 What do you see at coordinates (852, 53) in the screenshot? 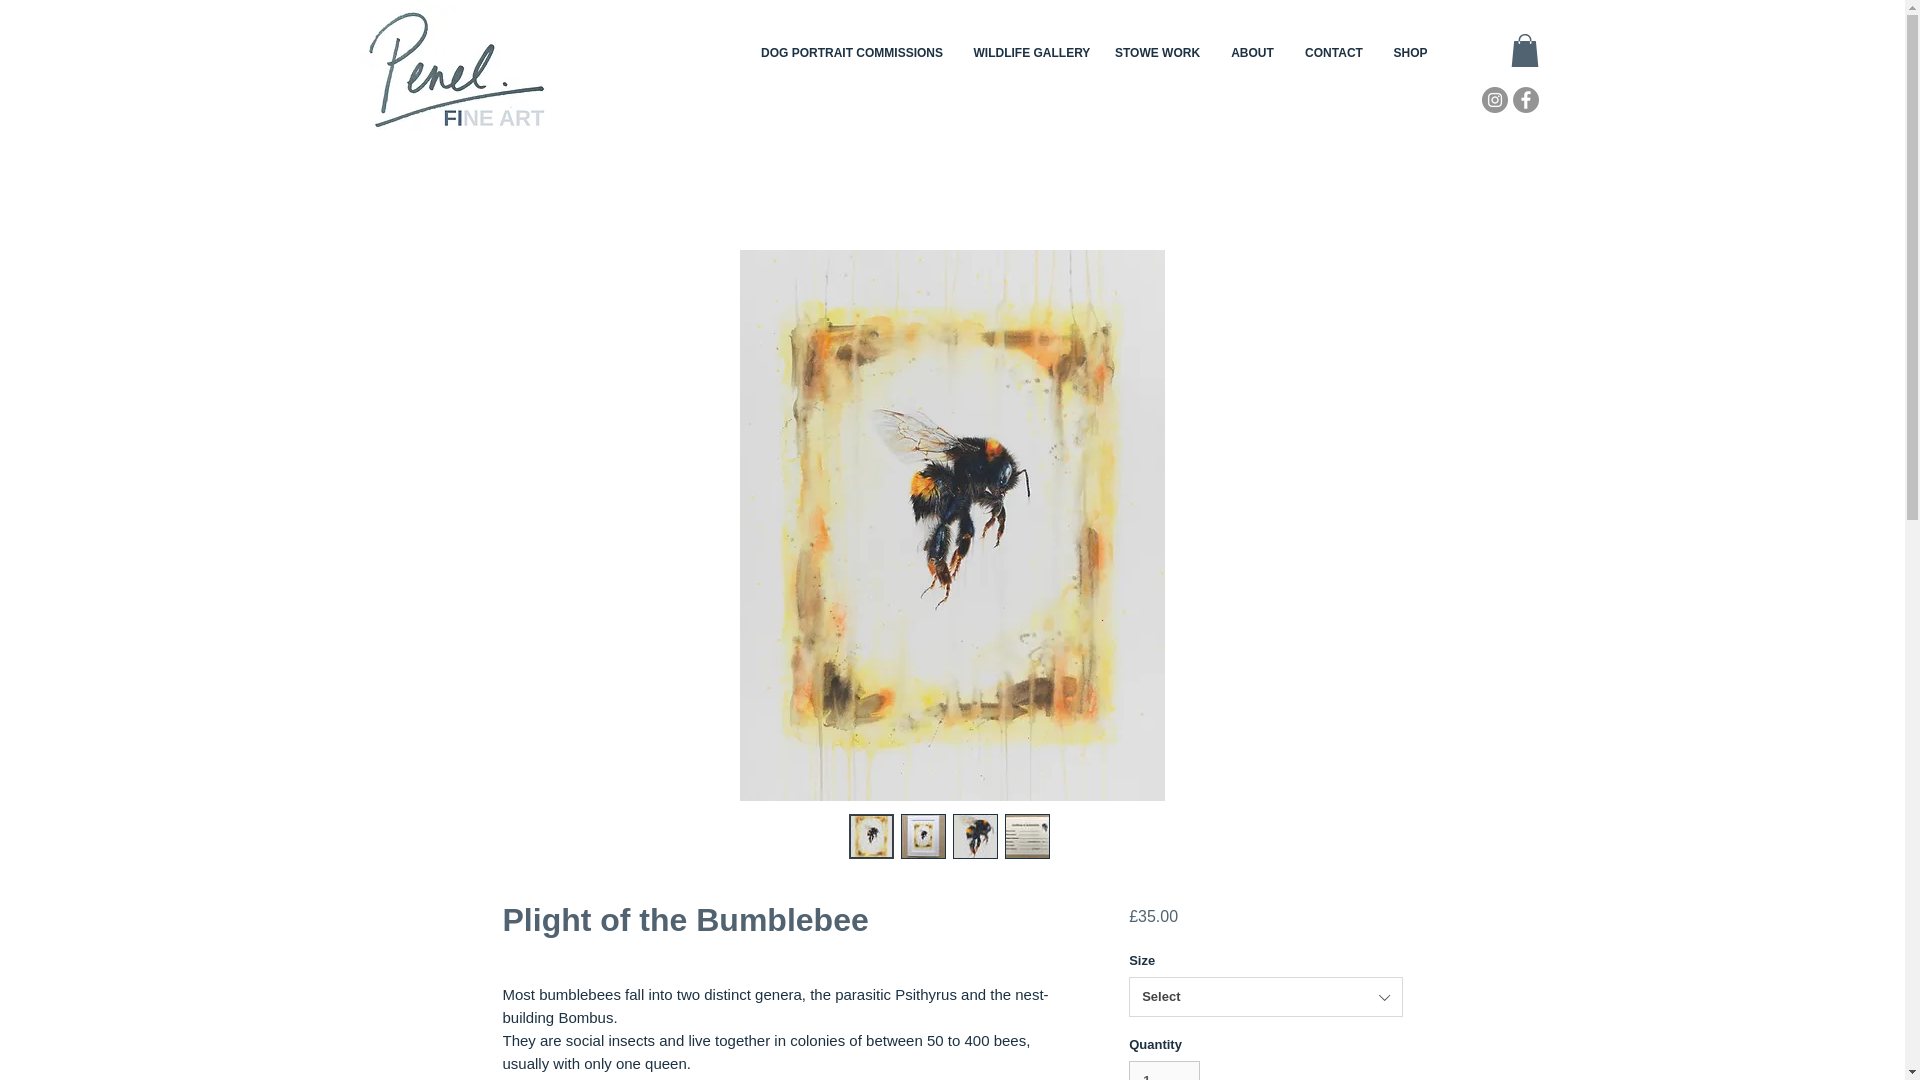
I see `DOG PORTRAIT COMMISSIONS` at bounding box center [852, 53].